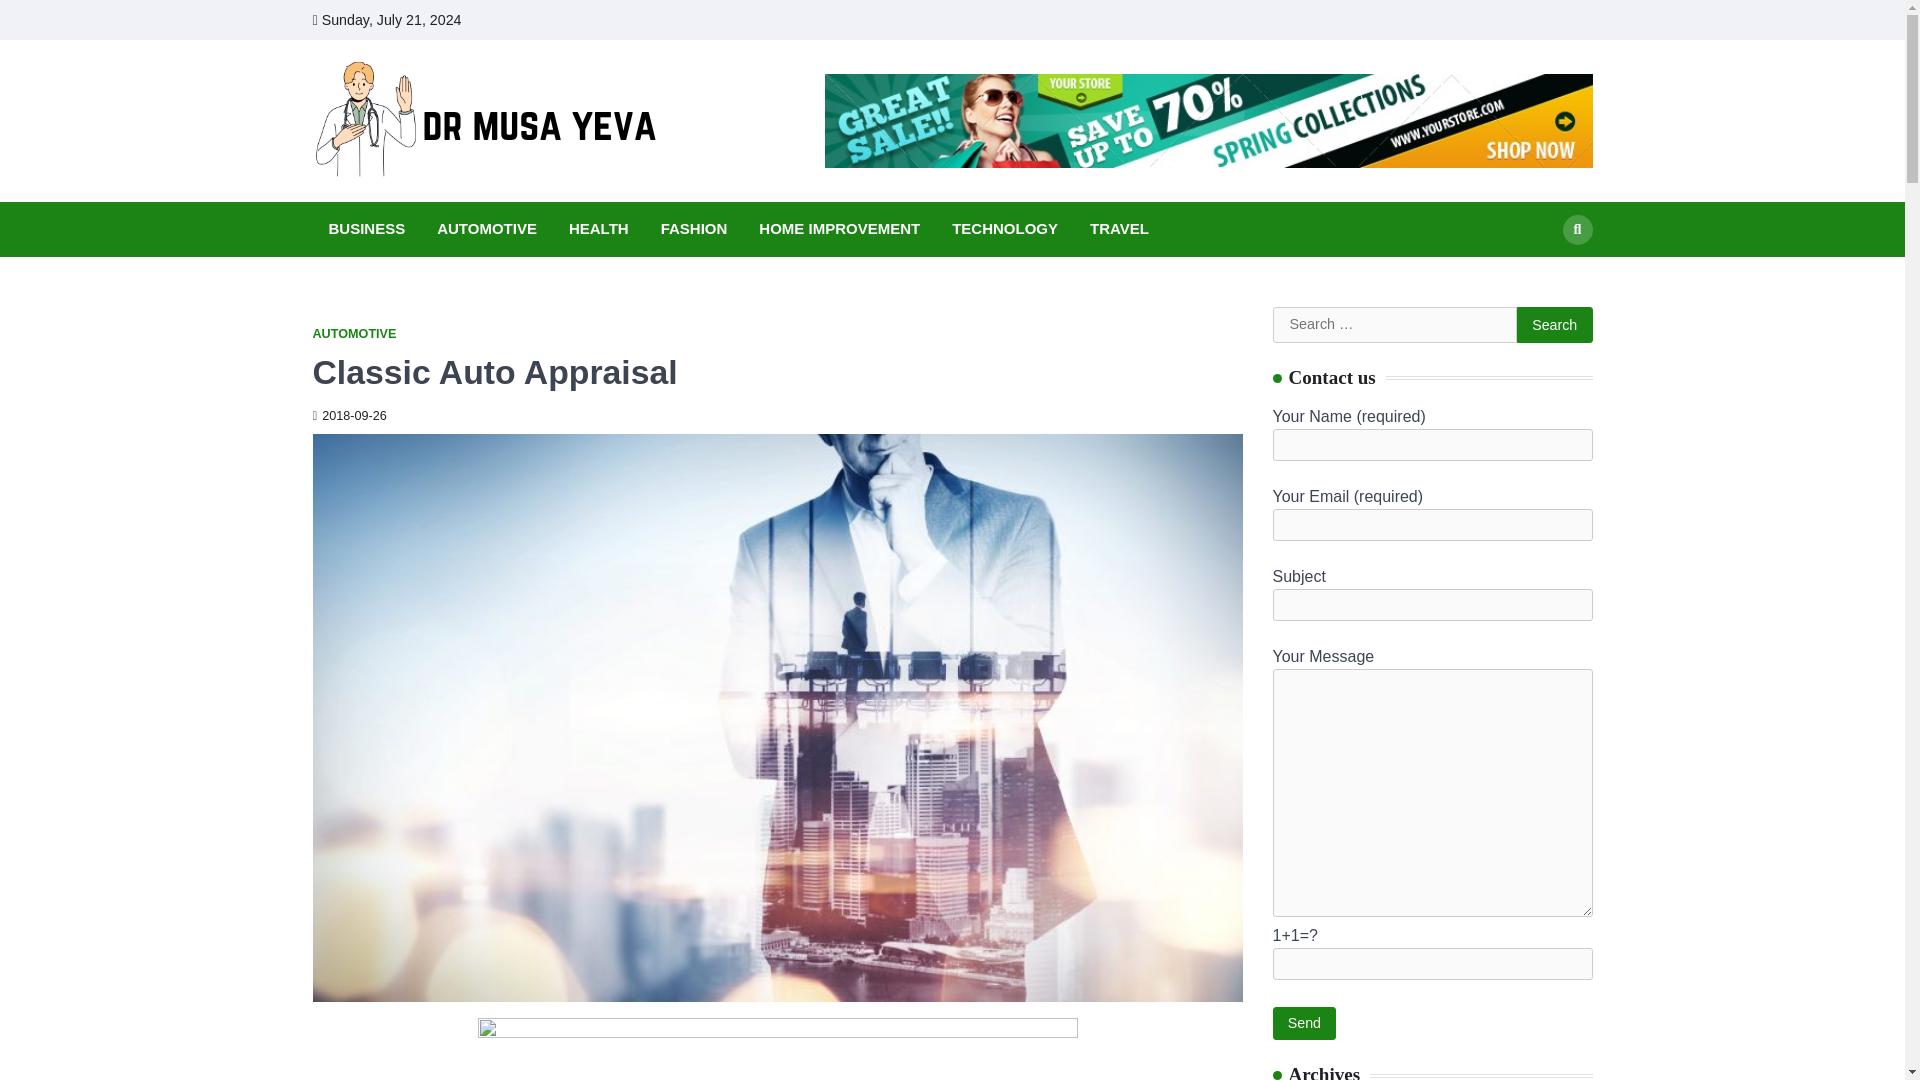  Describe the element at coordinates (353, 334) in the screenshot. I see `AUTOMOTIVE` at that location.